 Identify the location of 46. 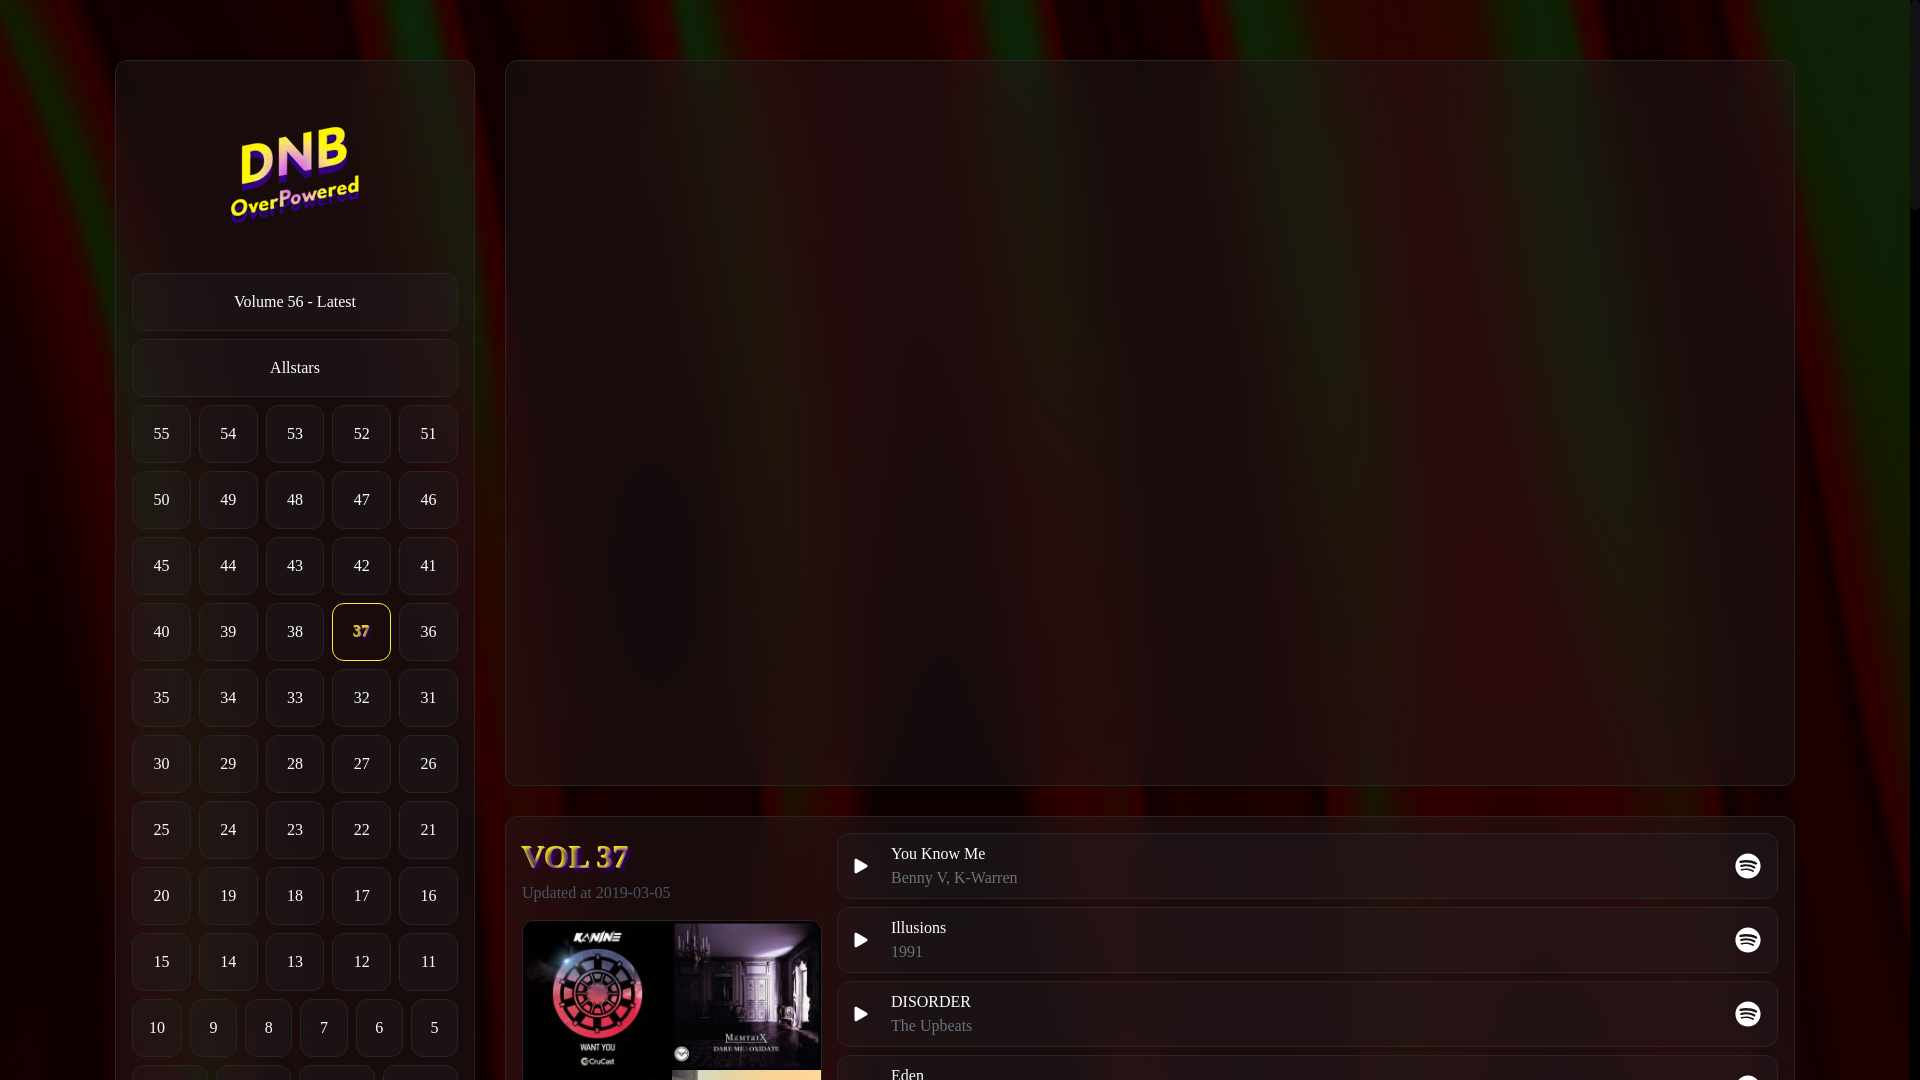
(428, 500).